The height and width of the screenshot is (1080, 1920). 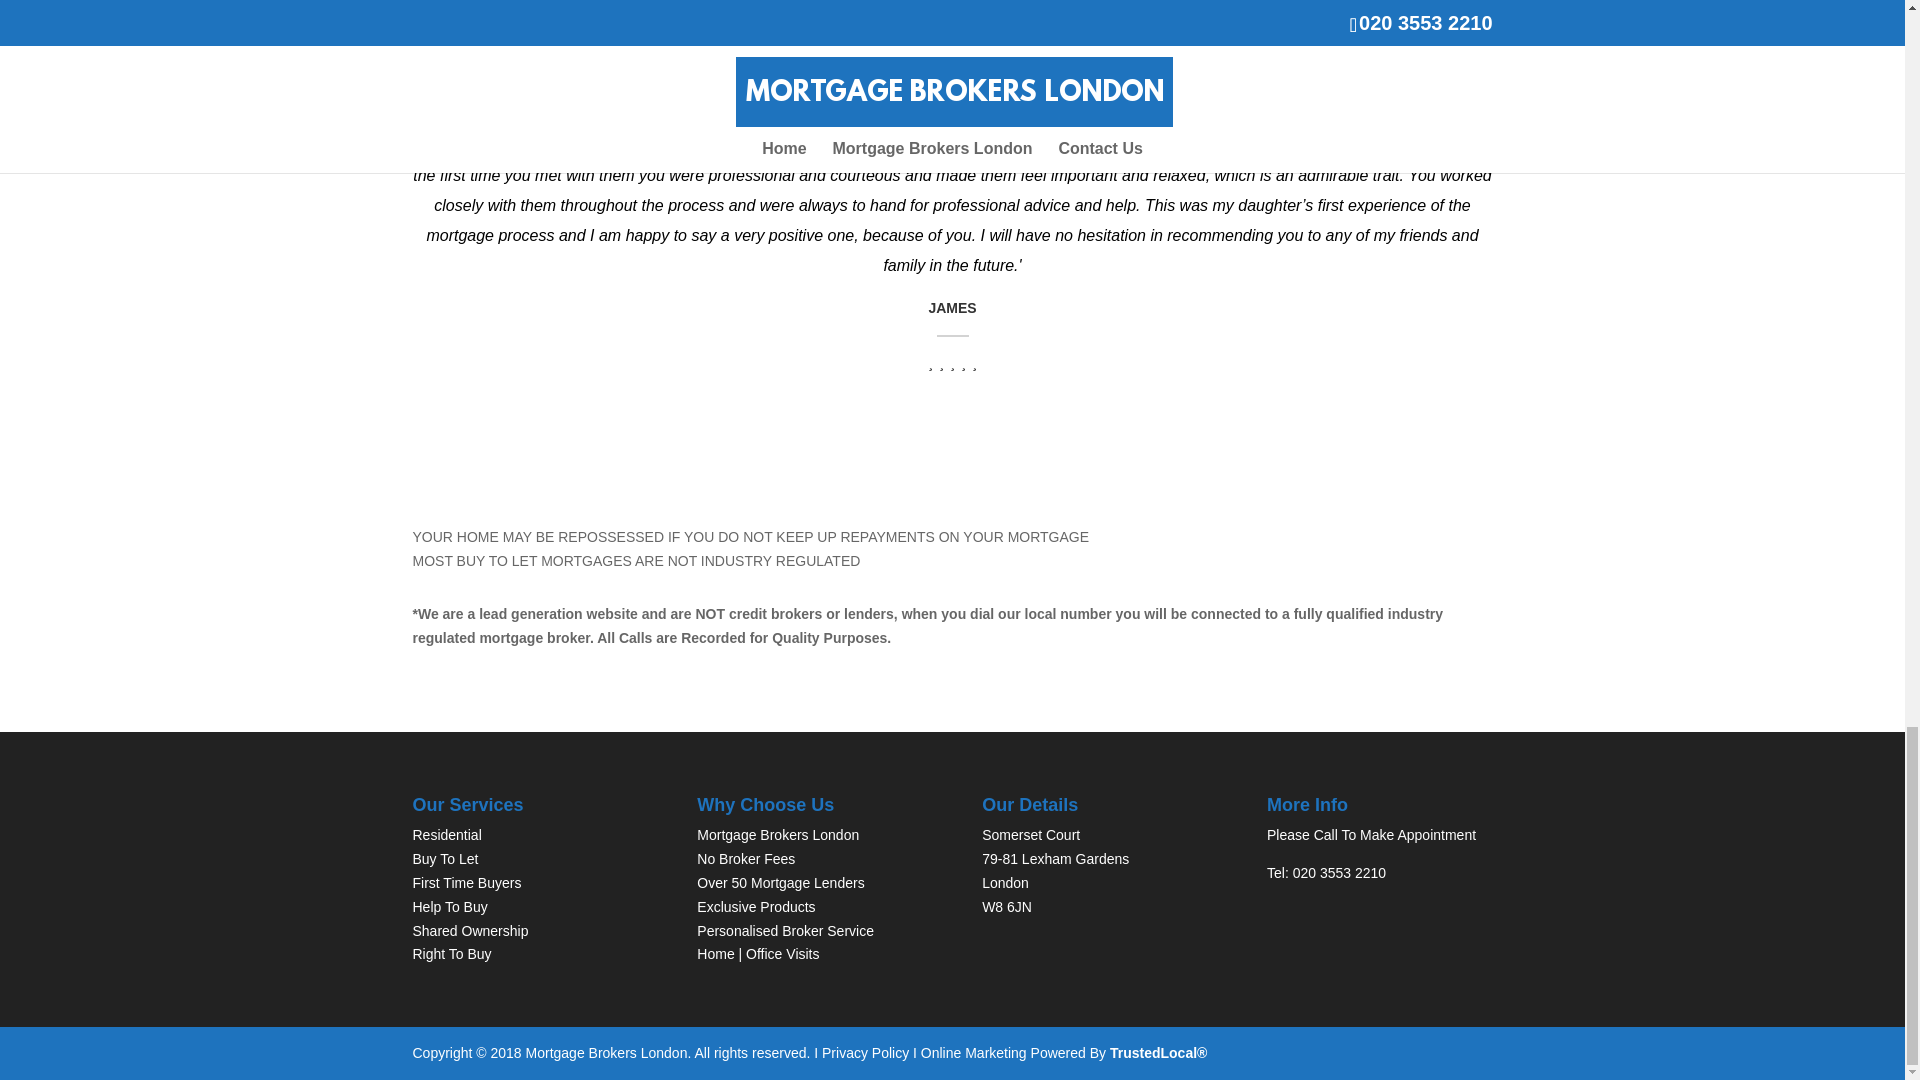 What do you see at coordinates (1339, 873) in the screenshot?
I see `020 3553 2210` at bounding box center [1339, 873].